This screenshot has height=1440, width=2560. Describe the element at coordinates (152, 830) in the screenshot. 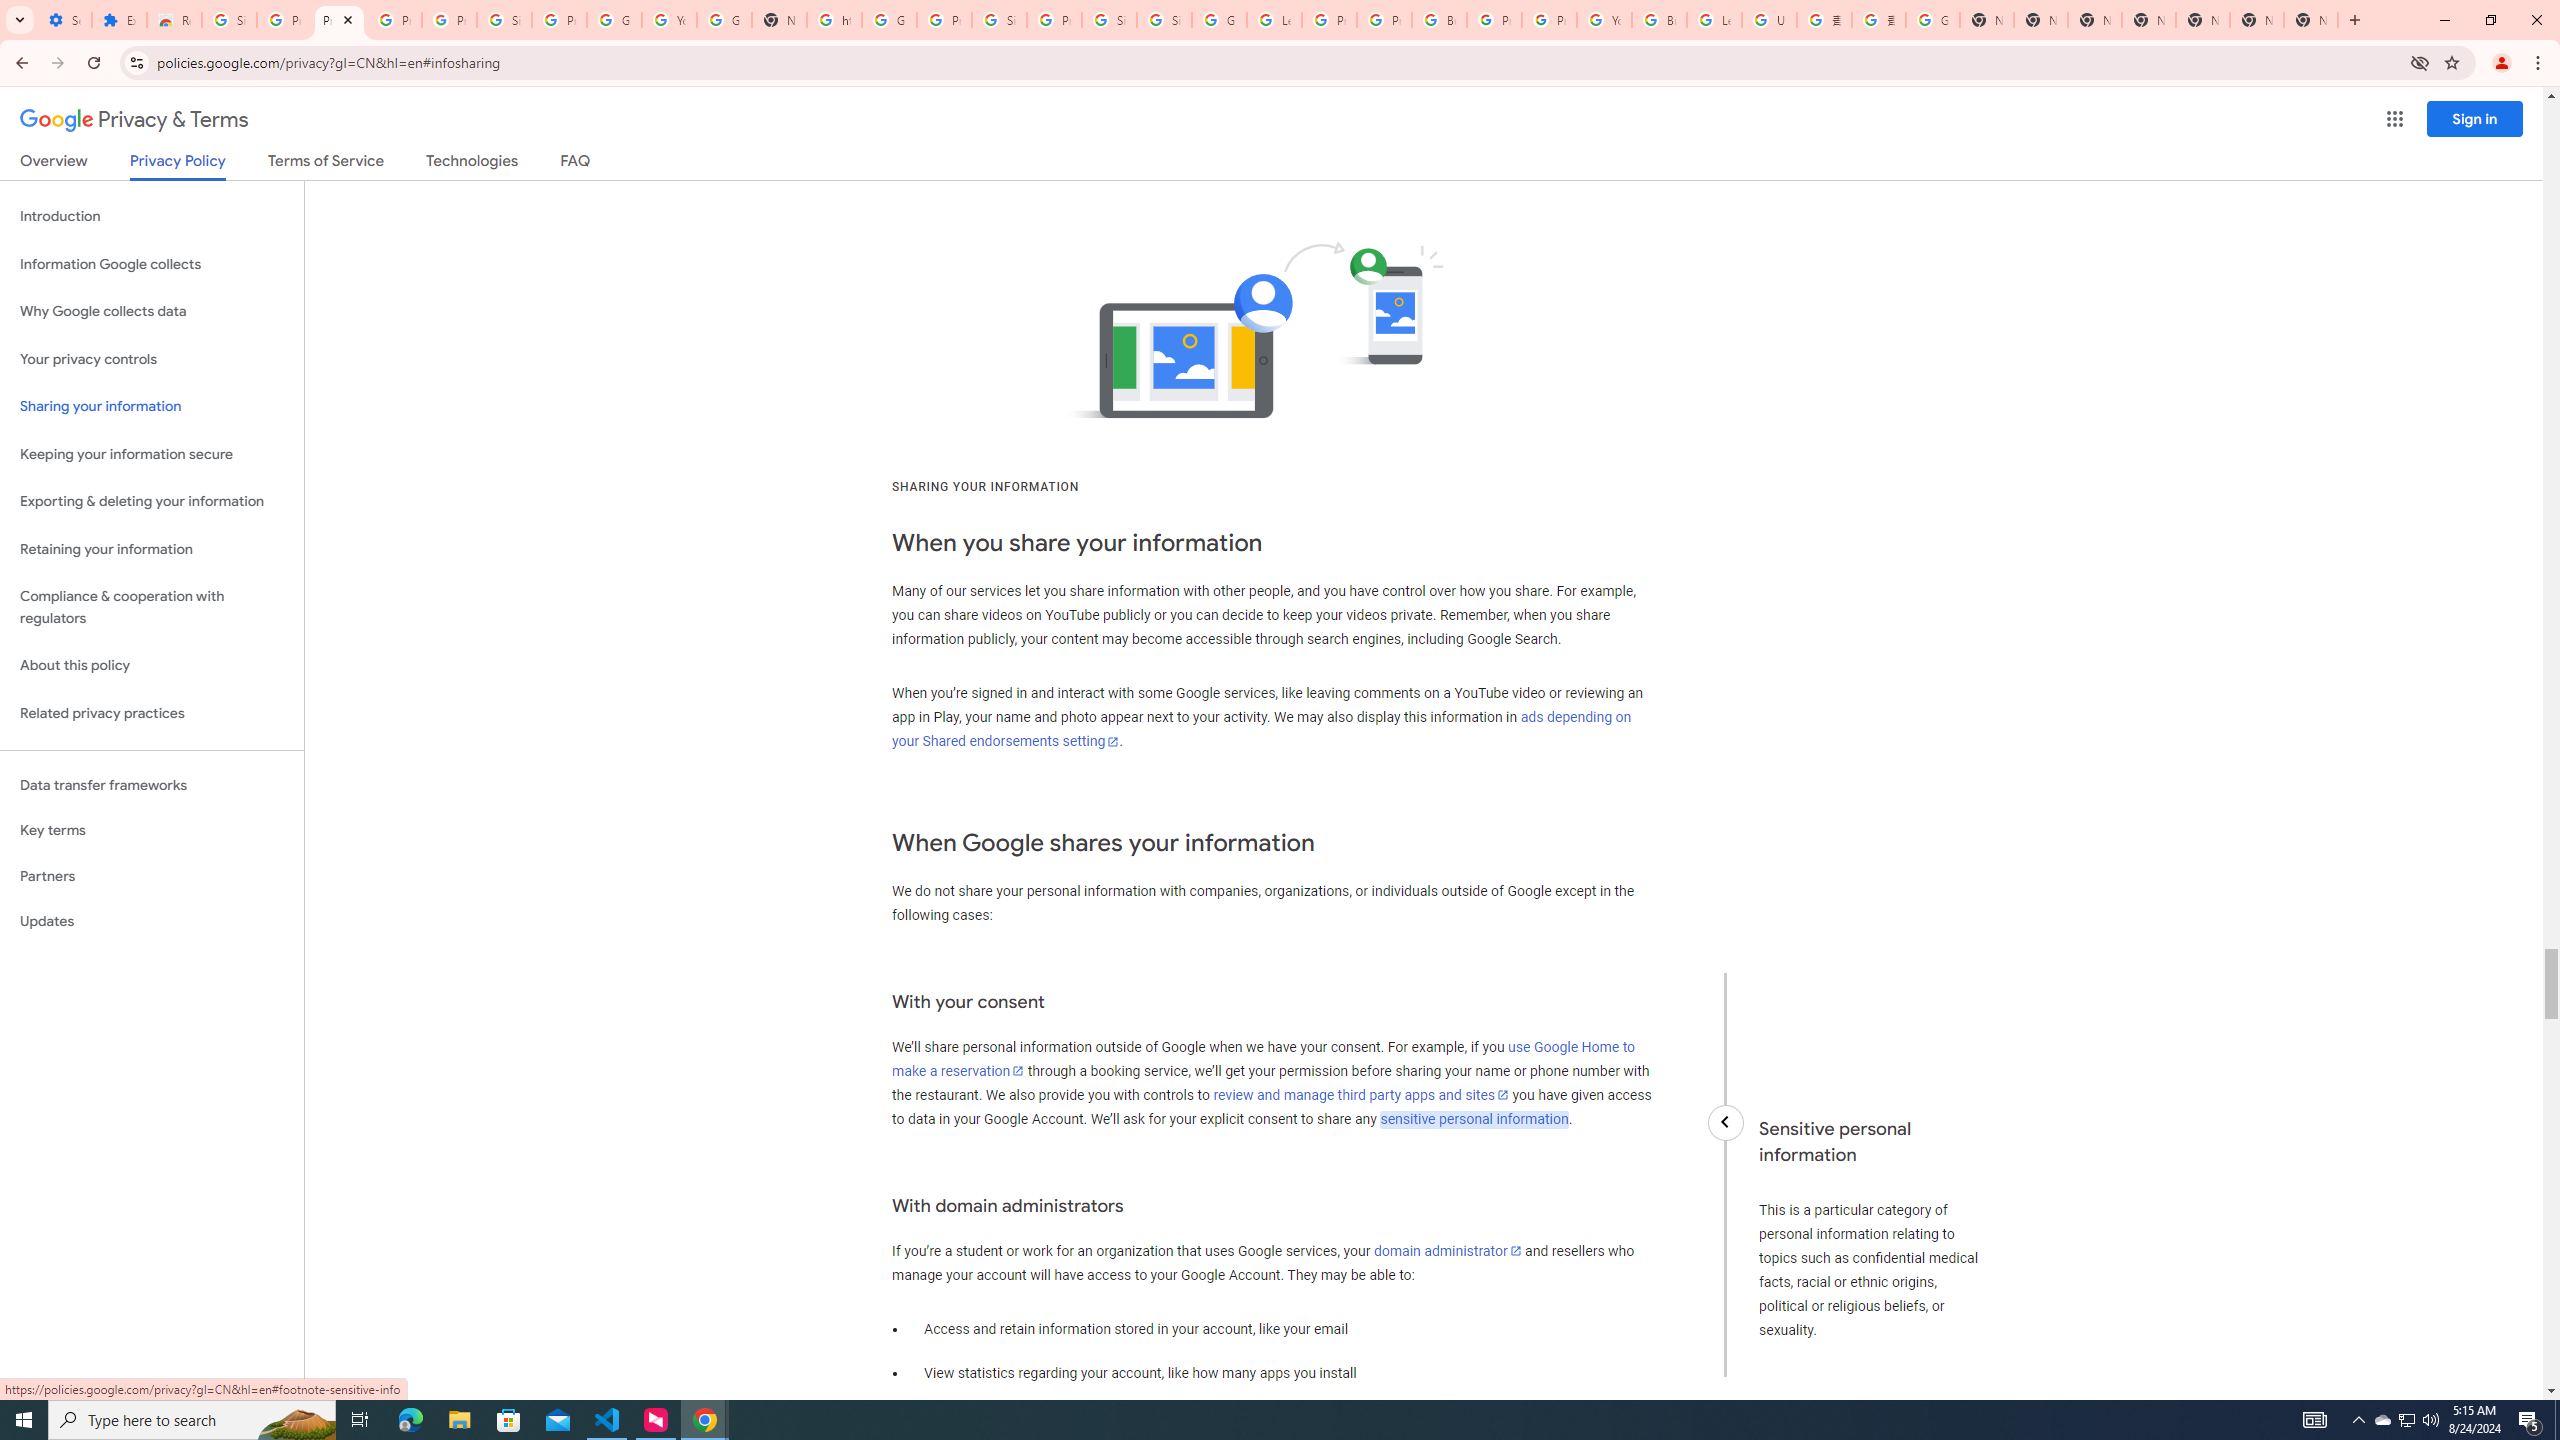

I see `Key terms` at that location.